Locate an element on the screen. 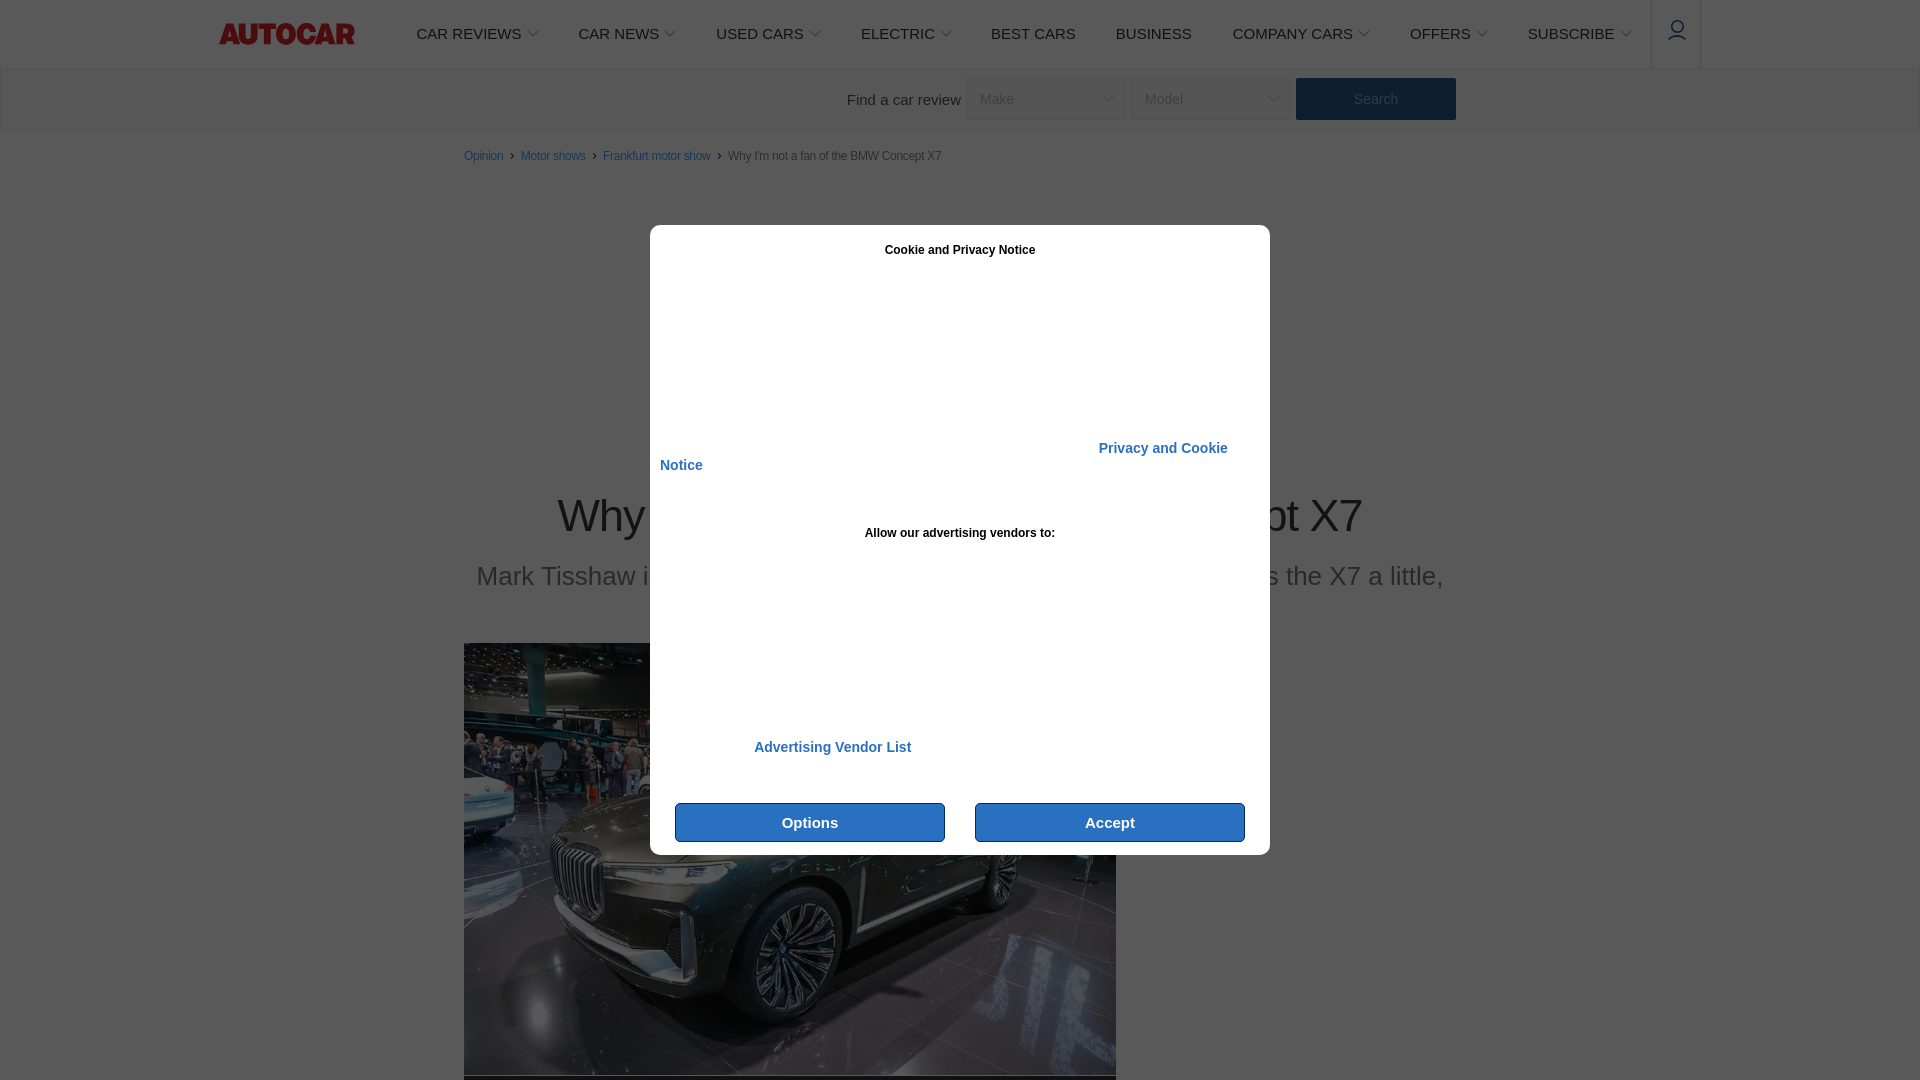 The image size is (1920, 1080). OFFERS is located at coordinates (1448, 34).